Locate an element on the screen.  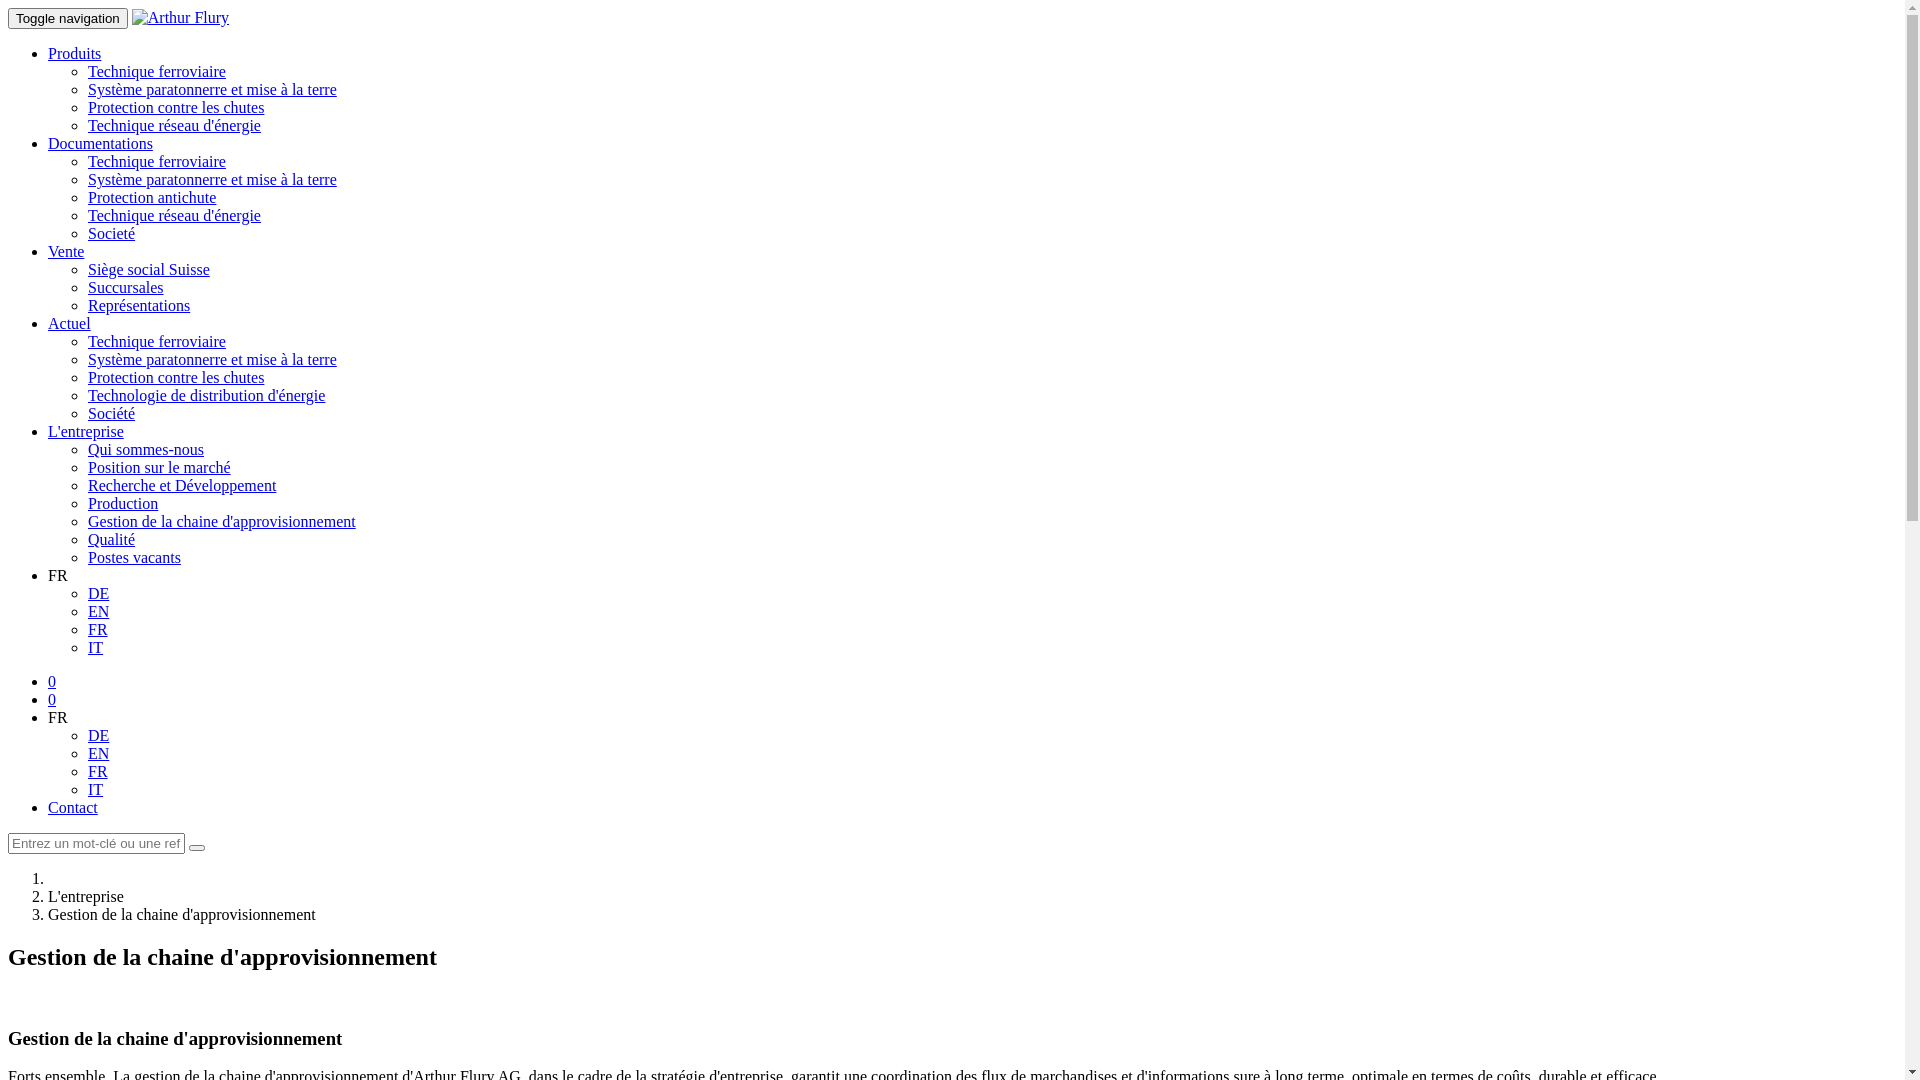
Protection contre les chutes is located at coordinates (176, 108).